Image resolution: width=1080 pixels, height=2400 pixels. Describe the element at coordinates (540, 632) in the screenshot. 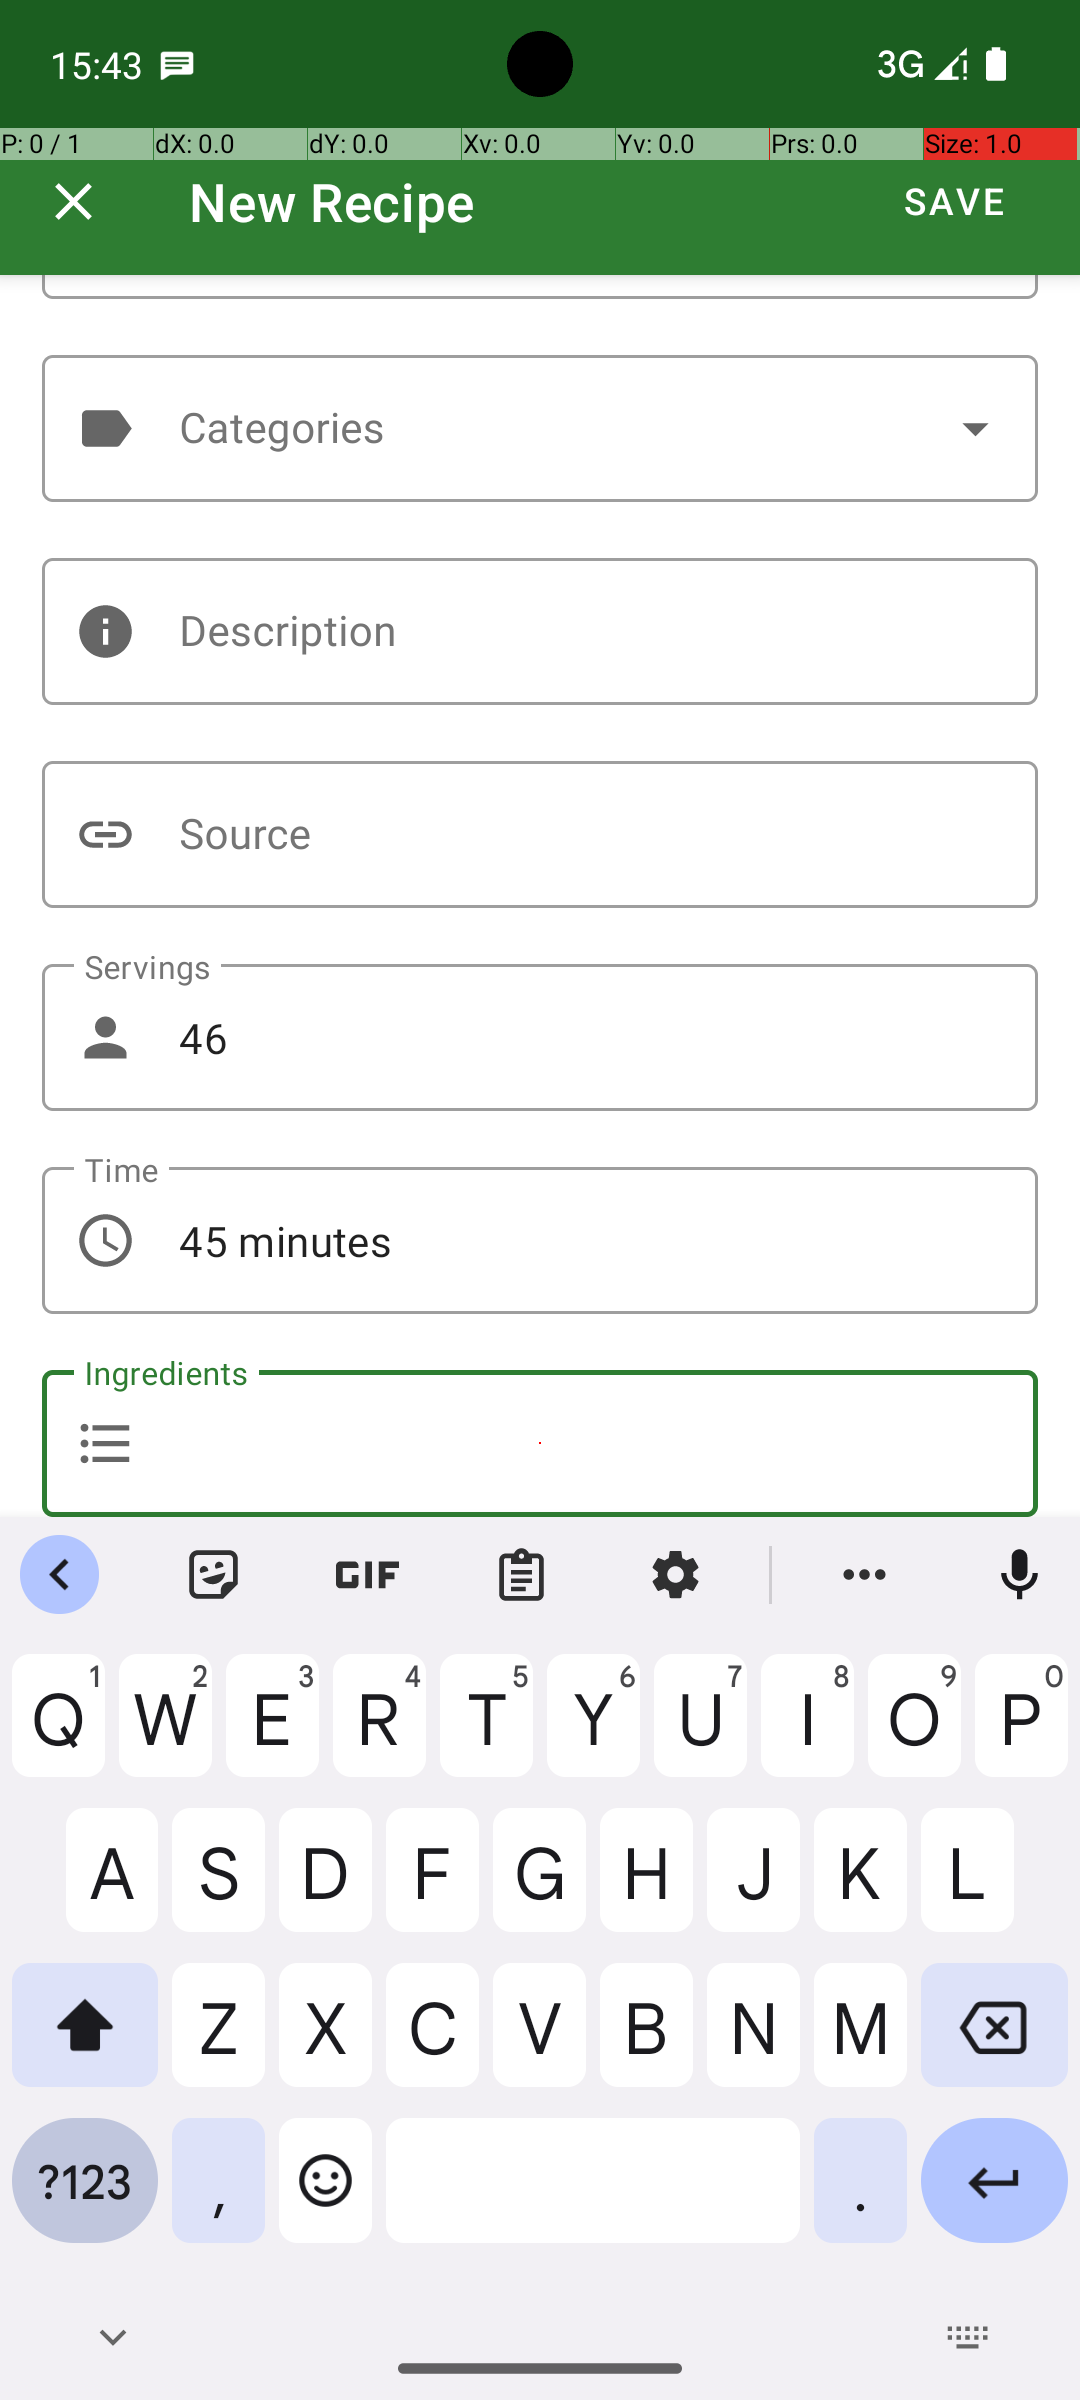

I see `Description` at that location.